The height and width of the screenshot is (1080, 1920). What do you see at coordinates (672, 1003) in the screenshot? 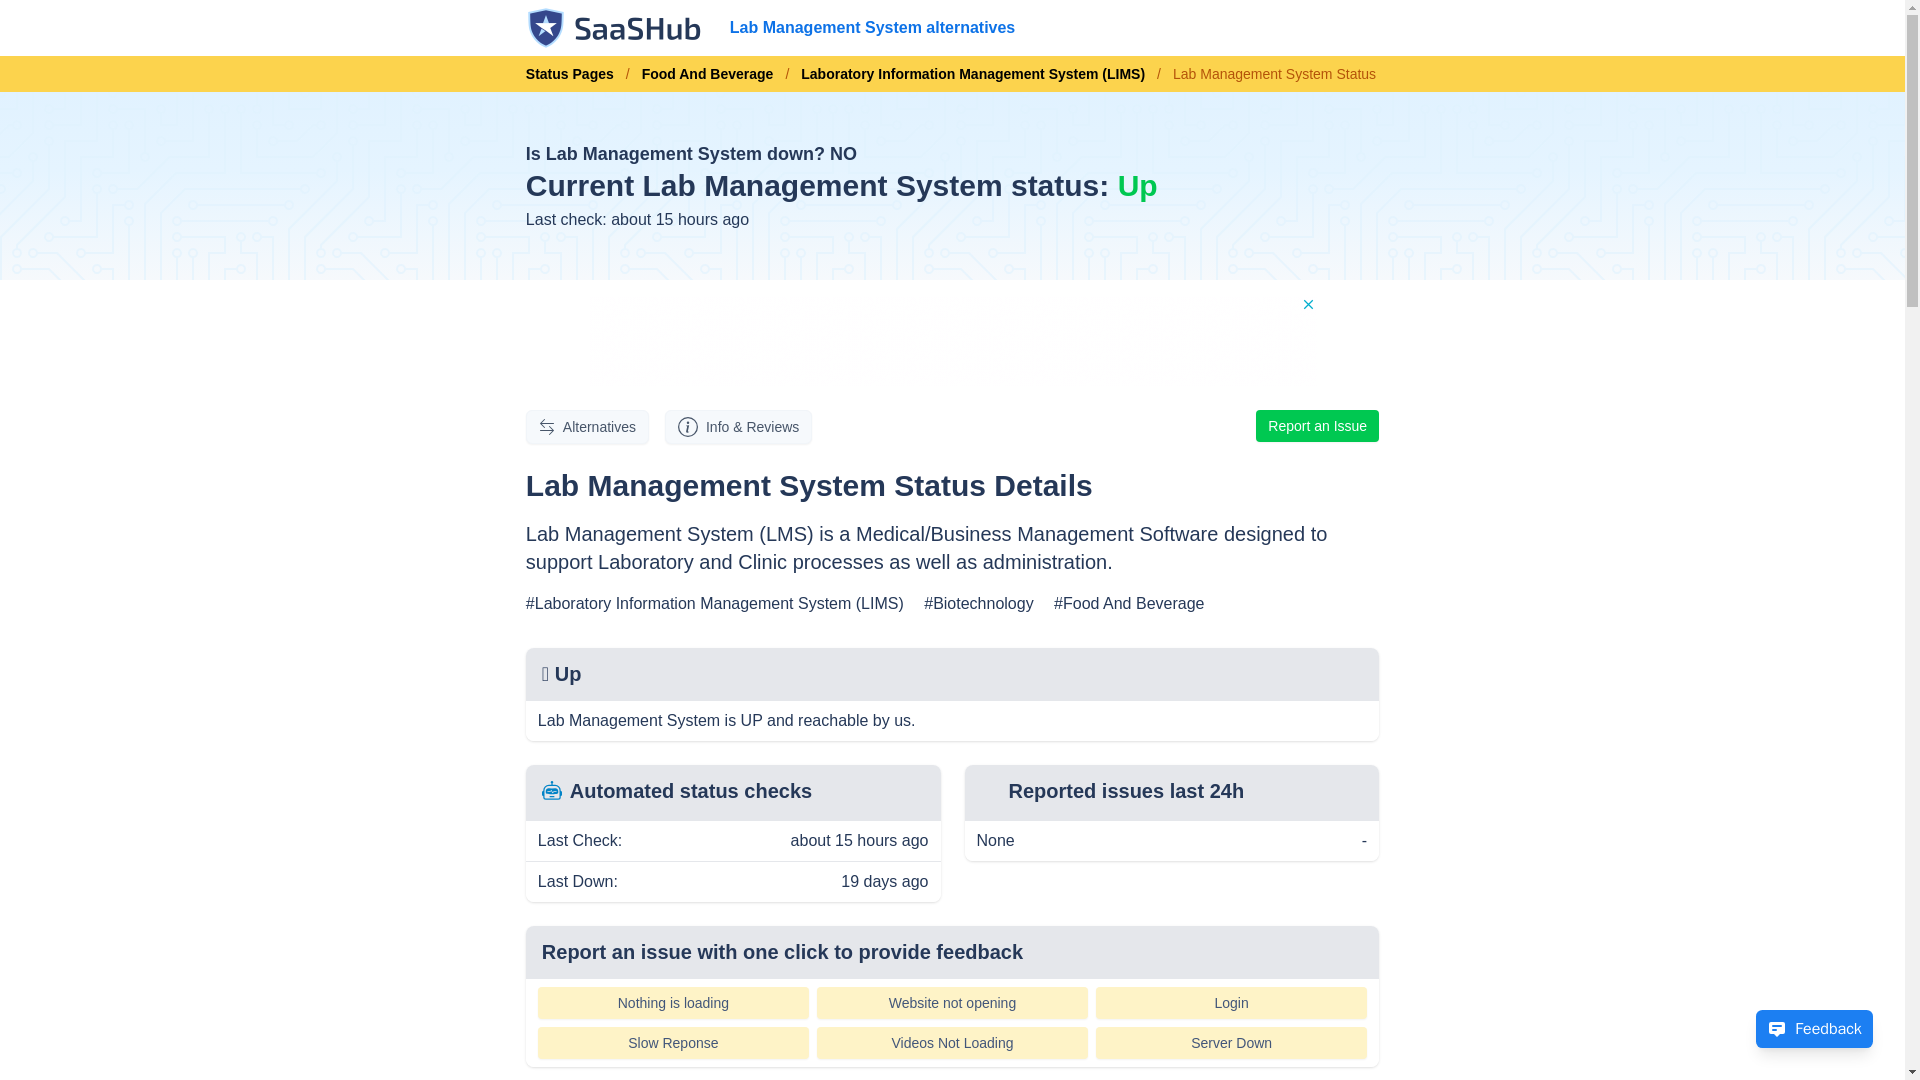
I see `Nothing is loading` at bounding box center [672, 1003].